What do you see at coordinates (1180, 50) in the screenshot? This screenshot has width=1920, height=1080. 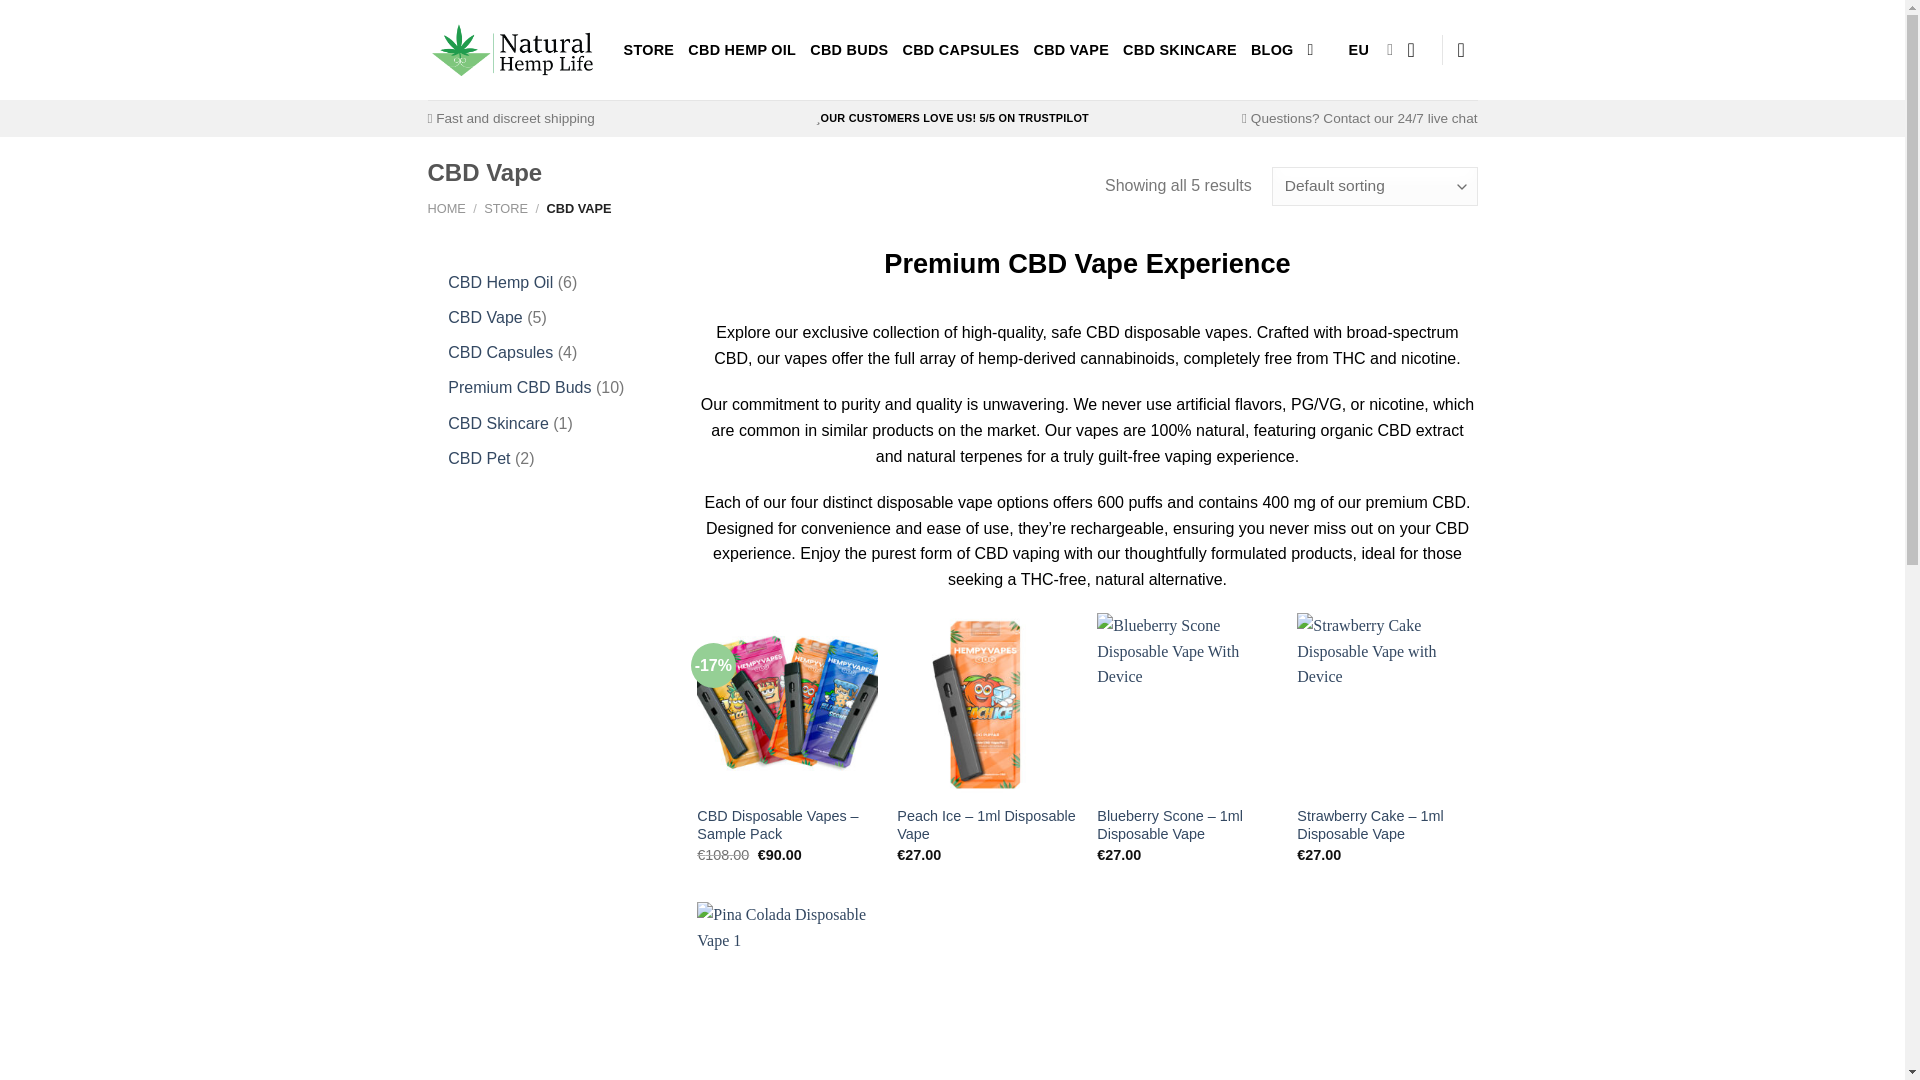 I see `CBD SKINCARE` at bounding box center [1180, 50].